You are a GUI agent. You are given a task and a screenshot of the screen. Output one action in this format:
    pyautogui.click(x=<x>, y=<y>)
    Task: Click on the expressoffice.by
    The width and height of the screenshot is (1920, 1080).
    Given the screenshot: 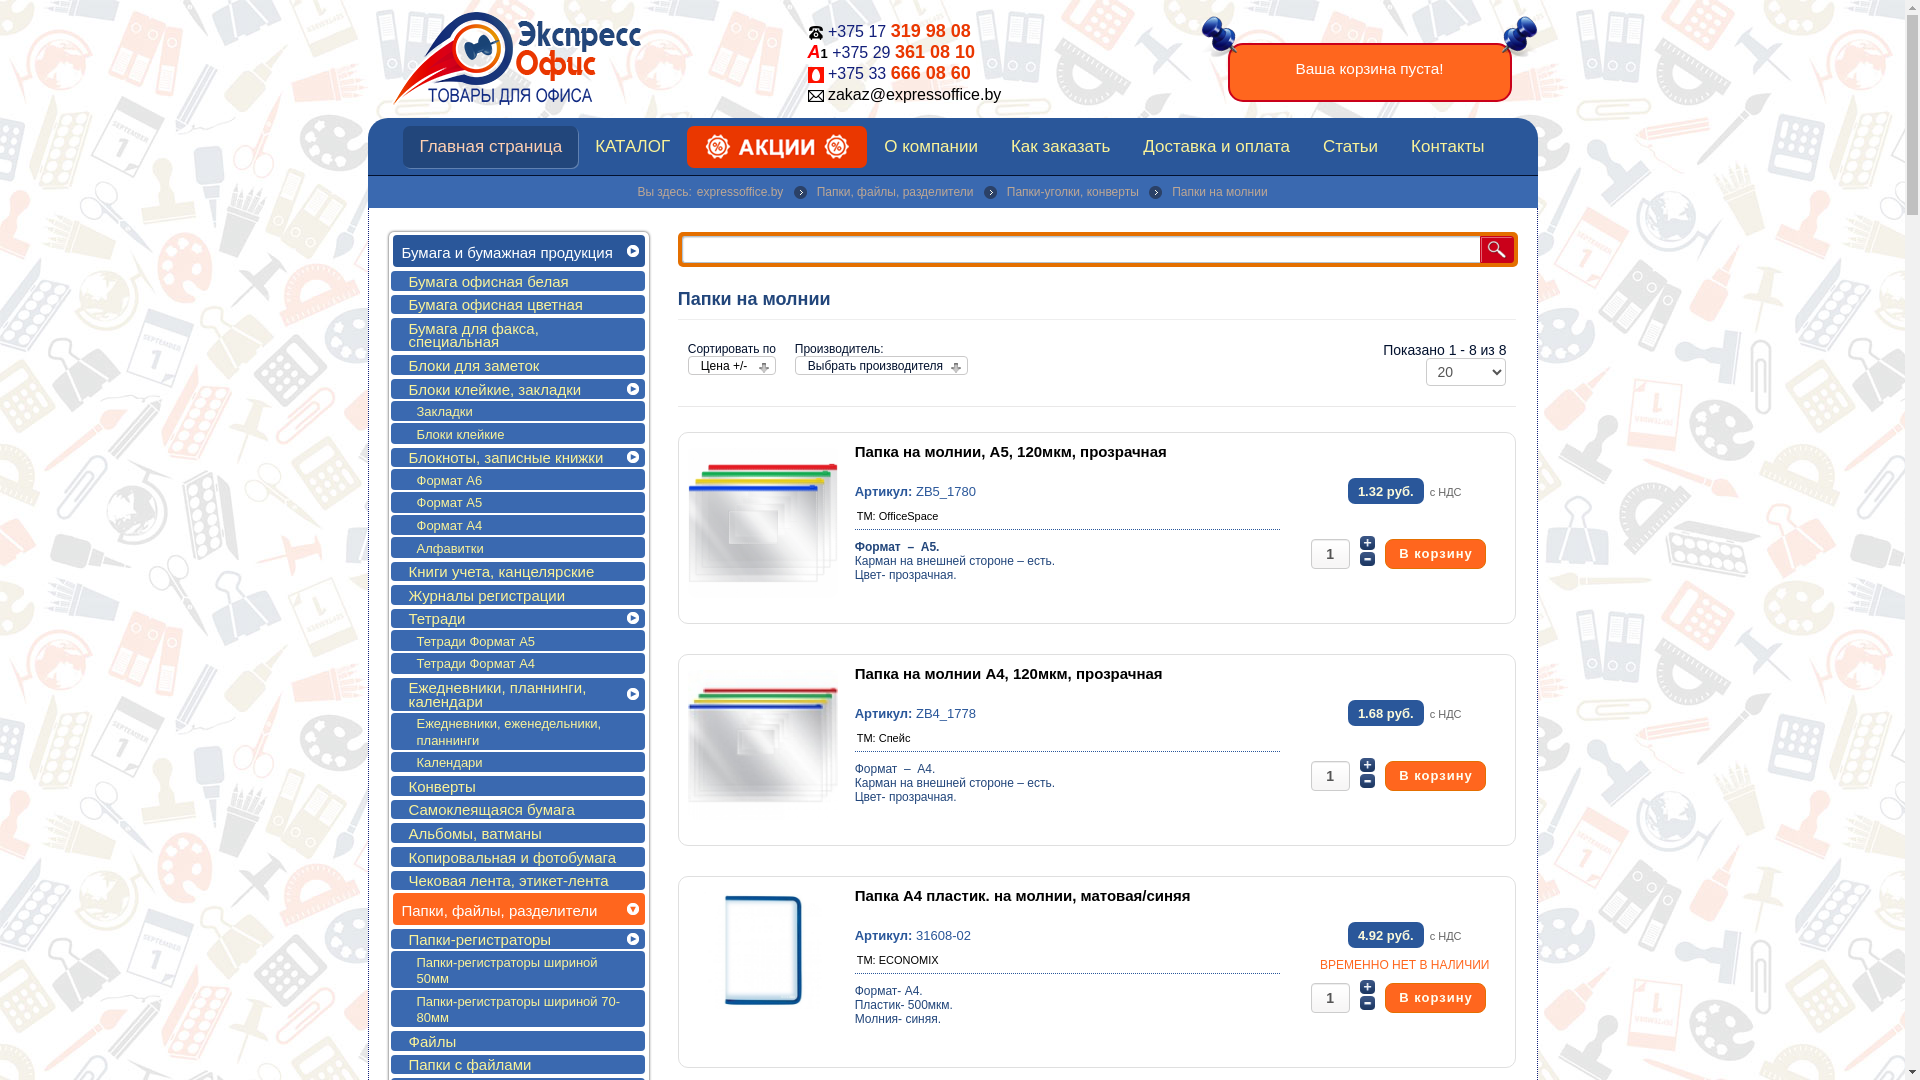 What is the action you would take?
    pyautogui.click(x=740, y=192)
    